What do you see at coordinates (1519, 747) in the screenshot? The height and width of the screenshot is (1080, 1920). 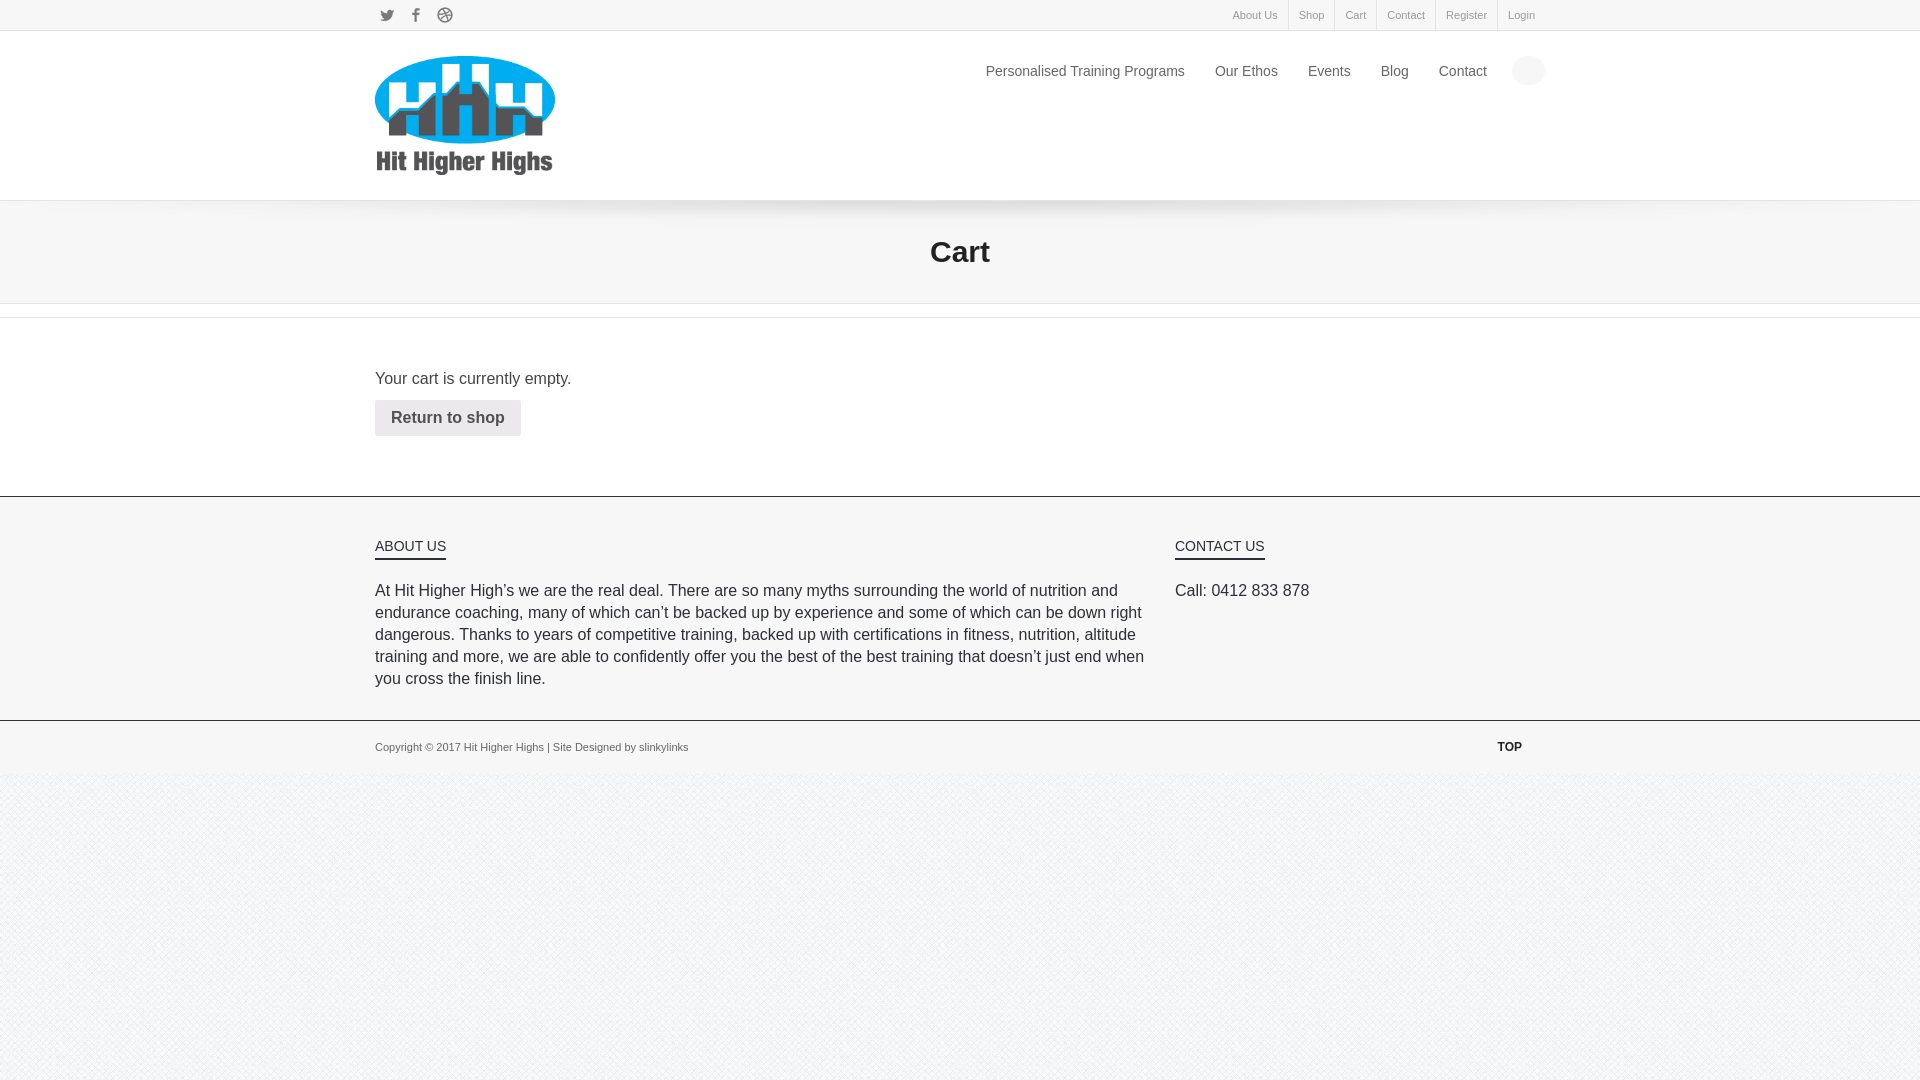 I see `TOP` at bounding box center [1519, 747].